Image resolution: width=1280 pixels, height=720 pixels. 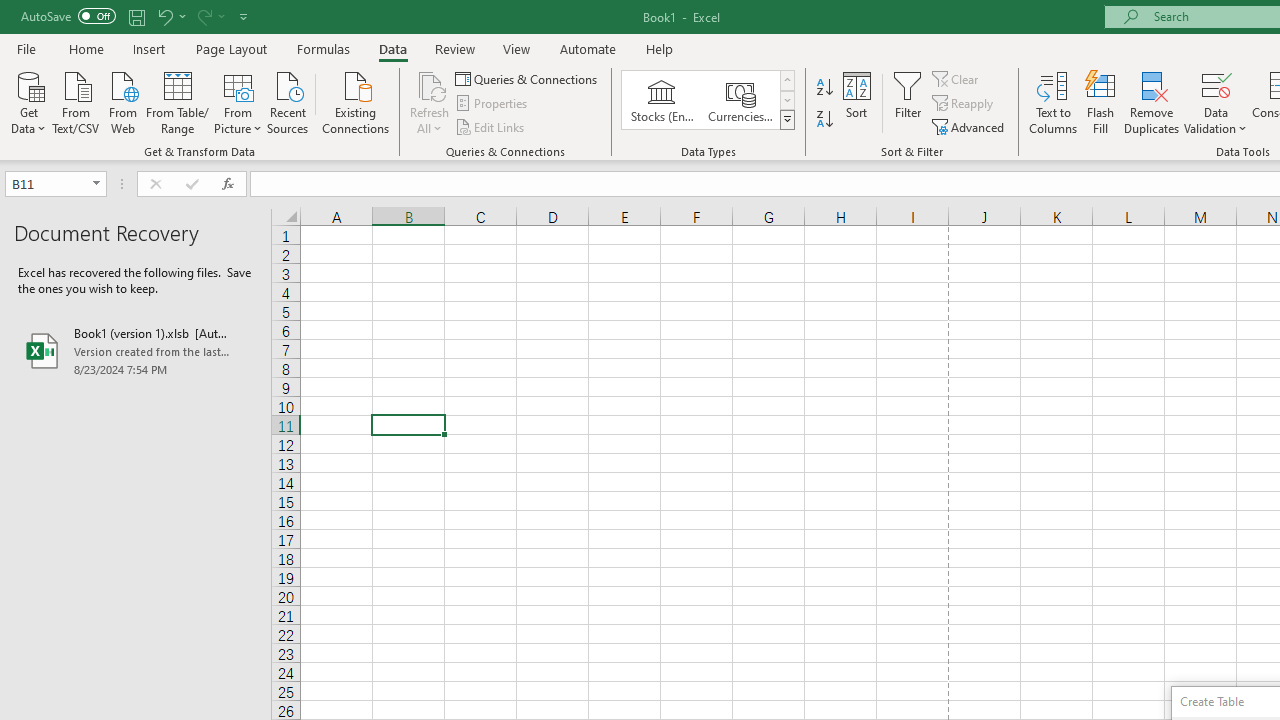 I want to click on Advanced..., so click(x=970, y=126).